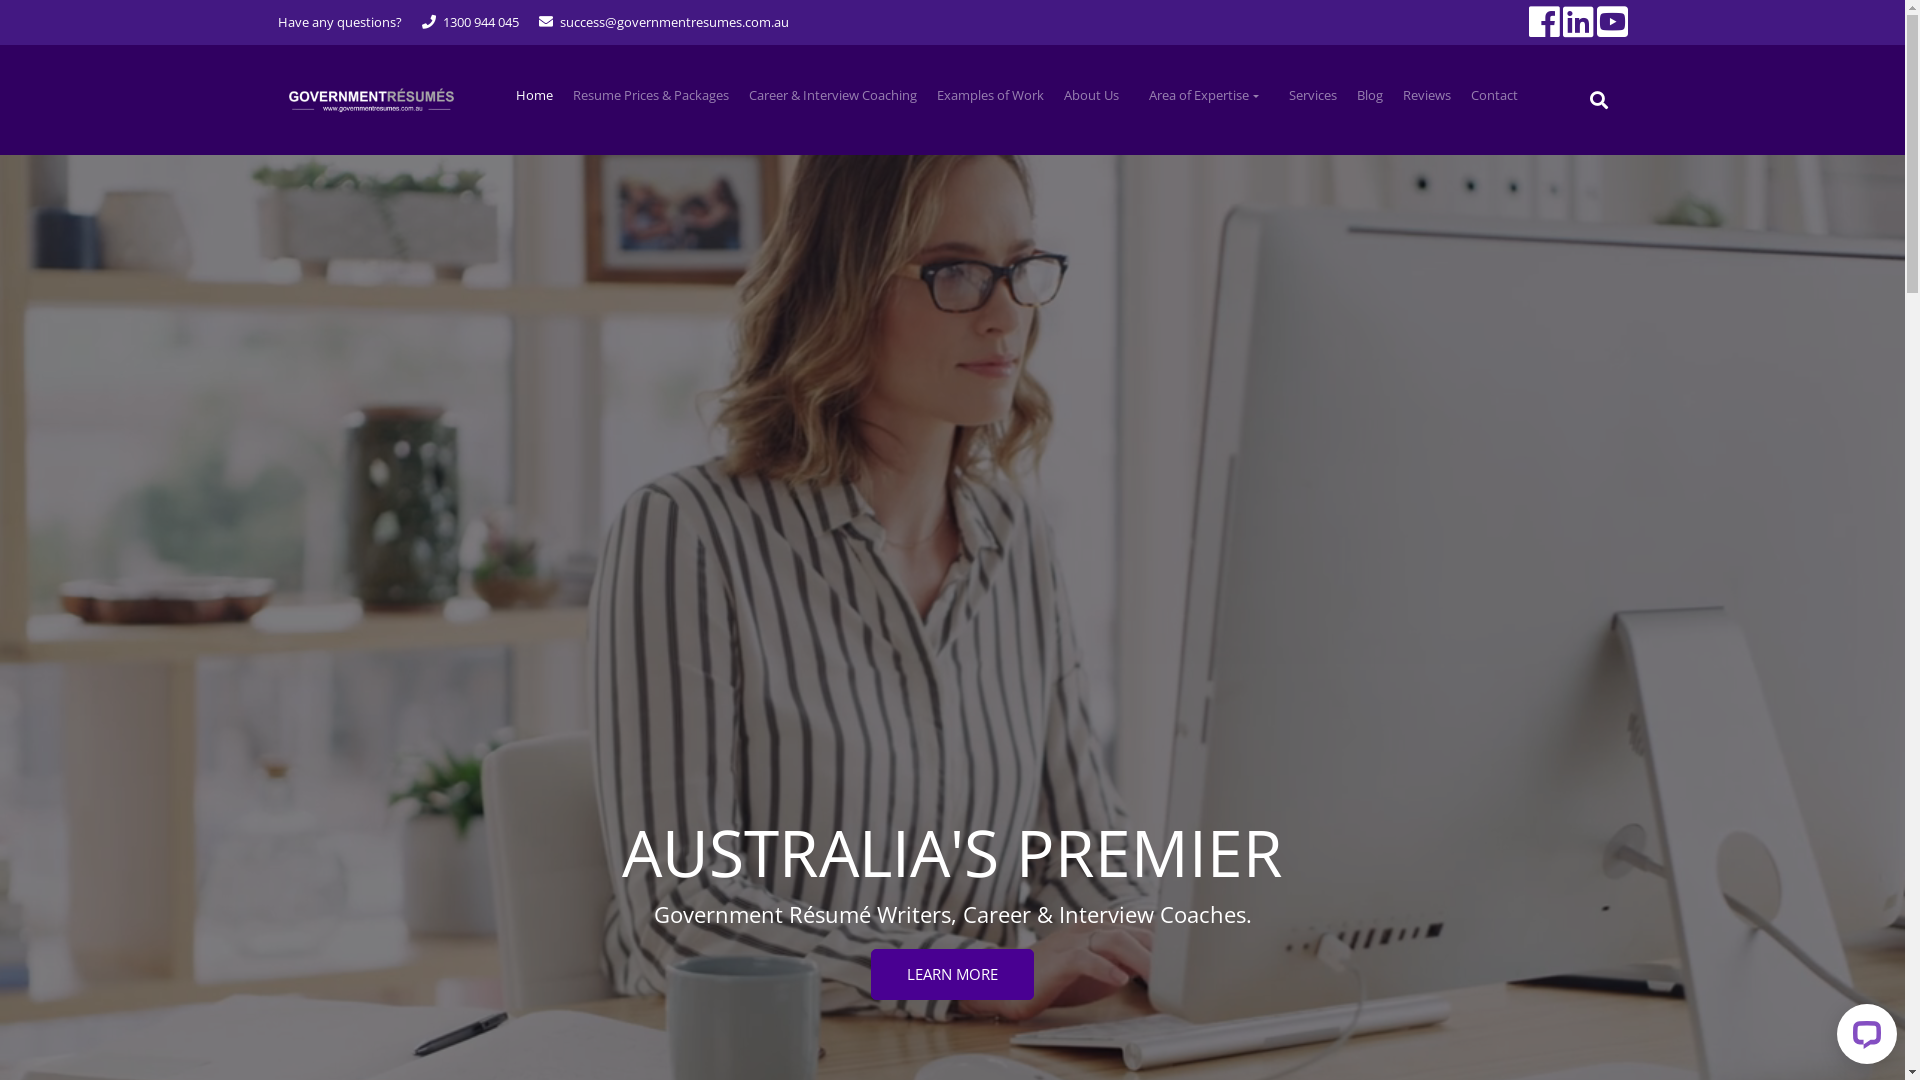  Describe the element at coordinates (1204, 96) in the screenshot. I see `Area of Expertise` at that location.